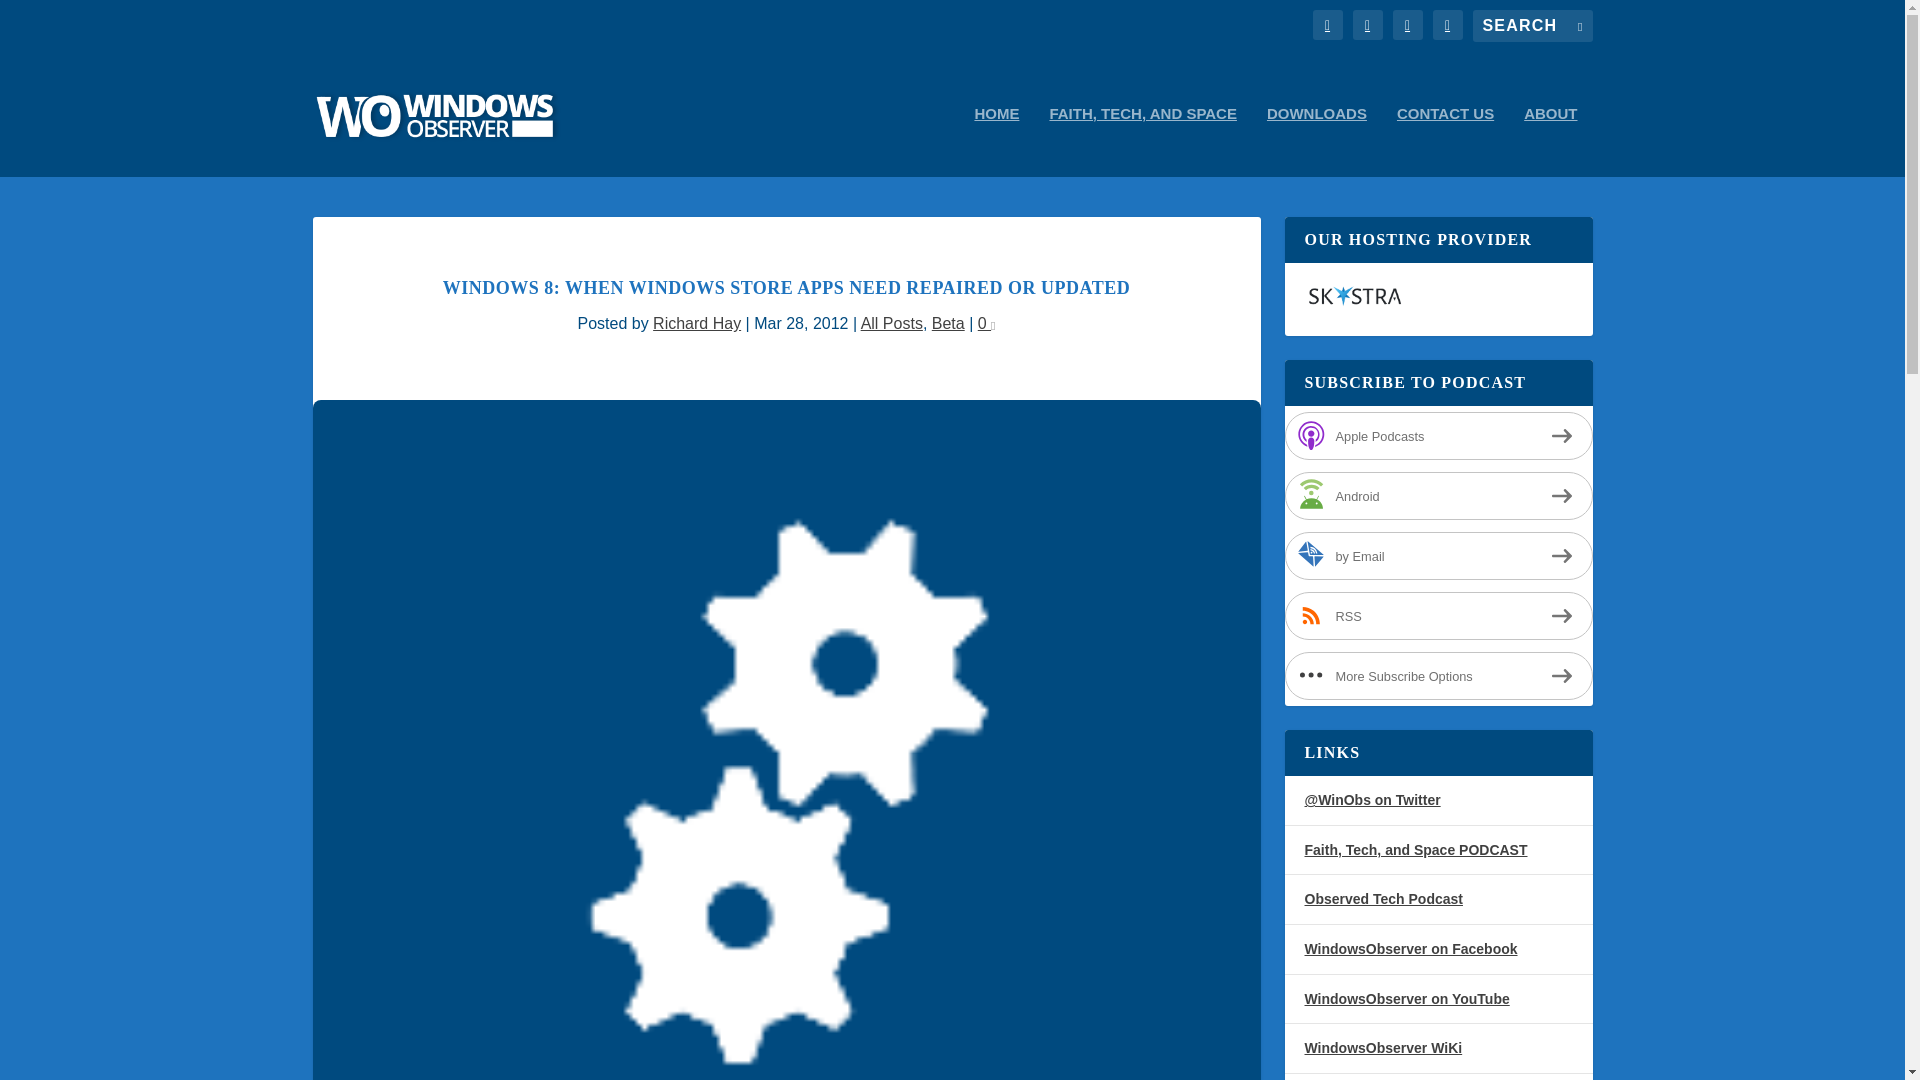 The image size is (1920, 1080). I want to click on FAITH, TECH, AND SPACE, so click(1142, 141).